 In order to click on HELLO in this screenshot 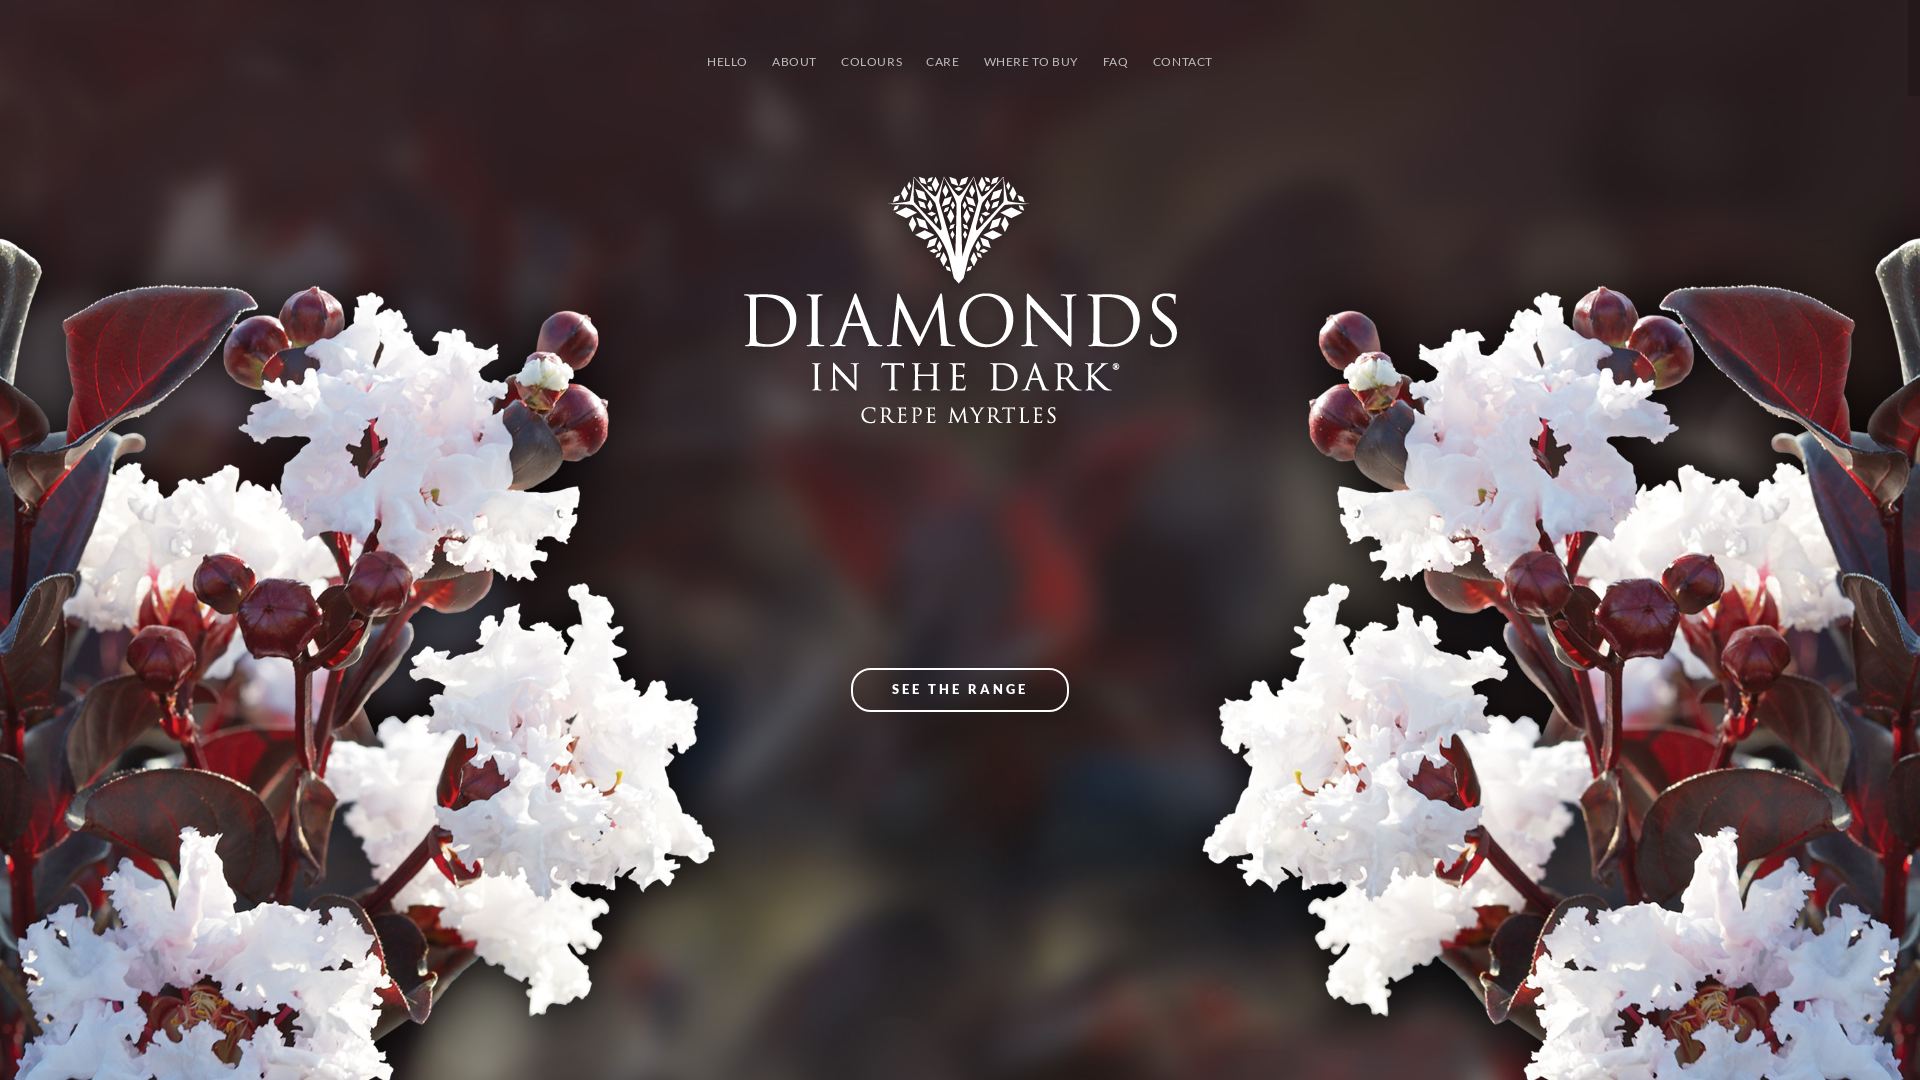, I will do `click(728, 62)`.